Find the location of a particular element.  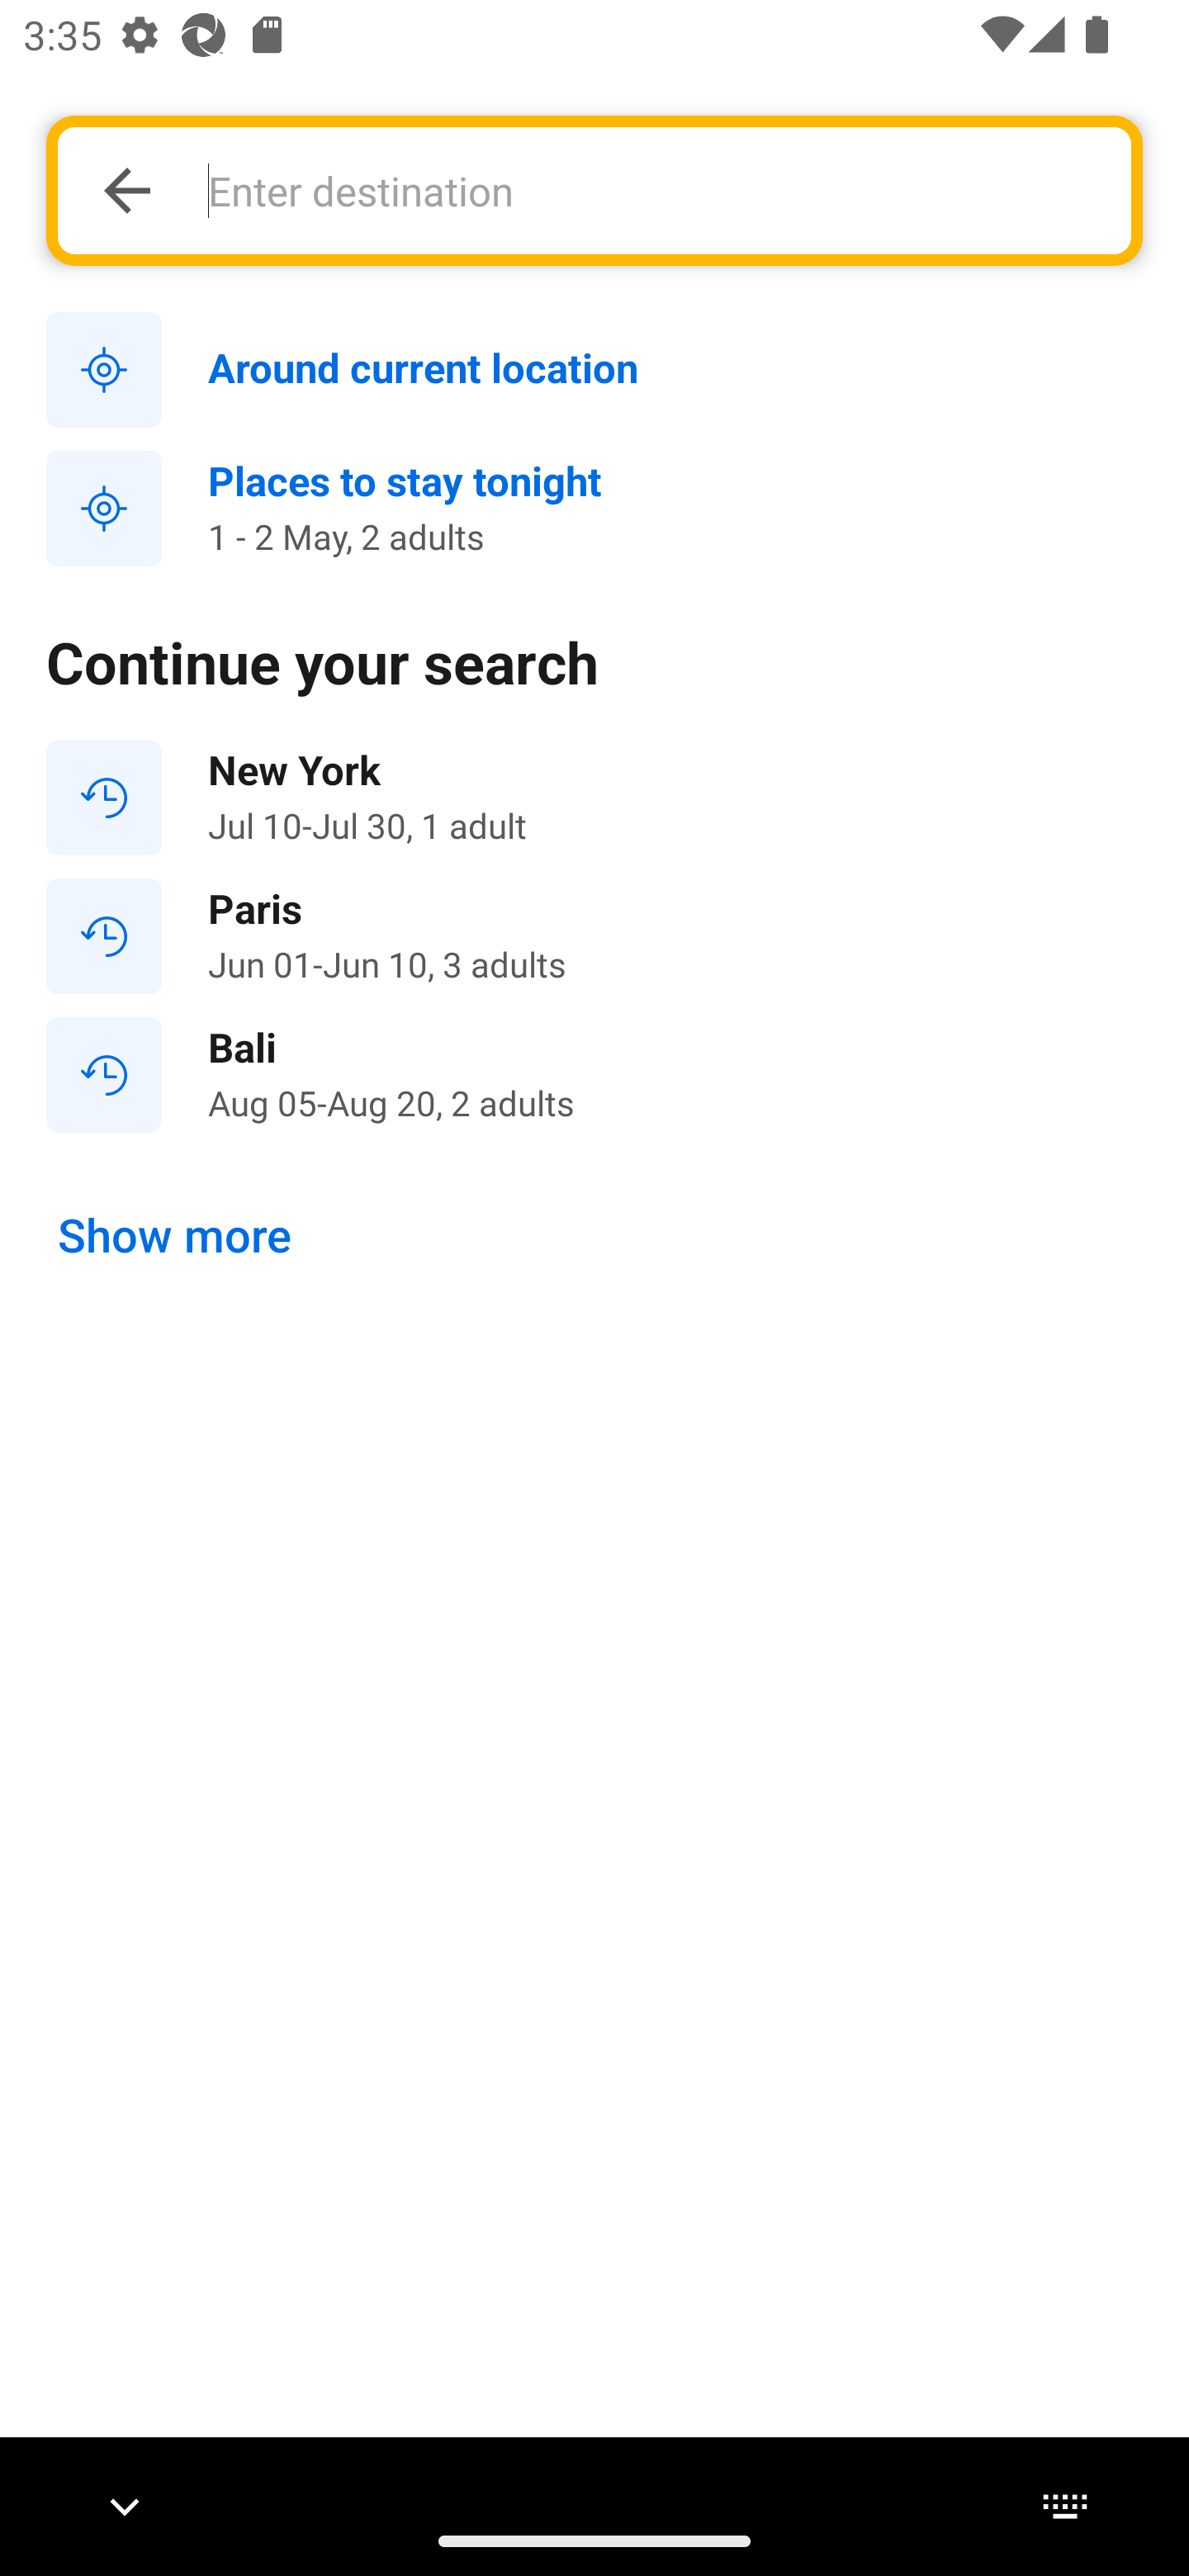

Paris Jun 01-Jun 10, 3 adults  is located at coordinates (594, 936).